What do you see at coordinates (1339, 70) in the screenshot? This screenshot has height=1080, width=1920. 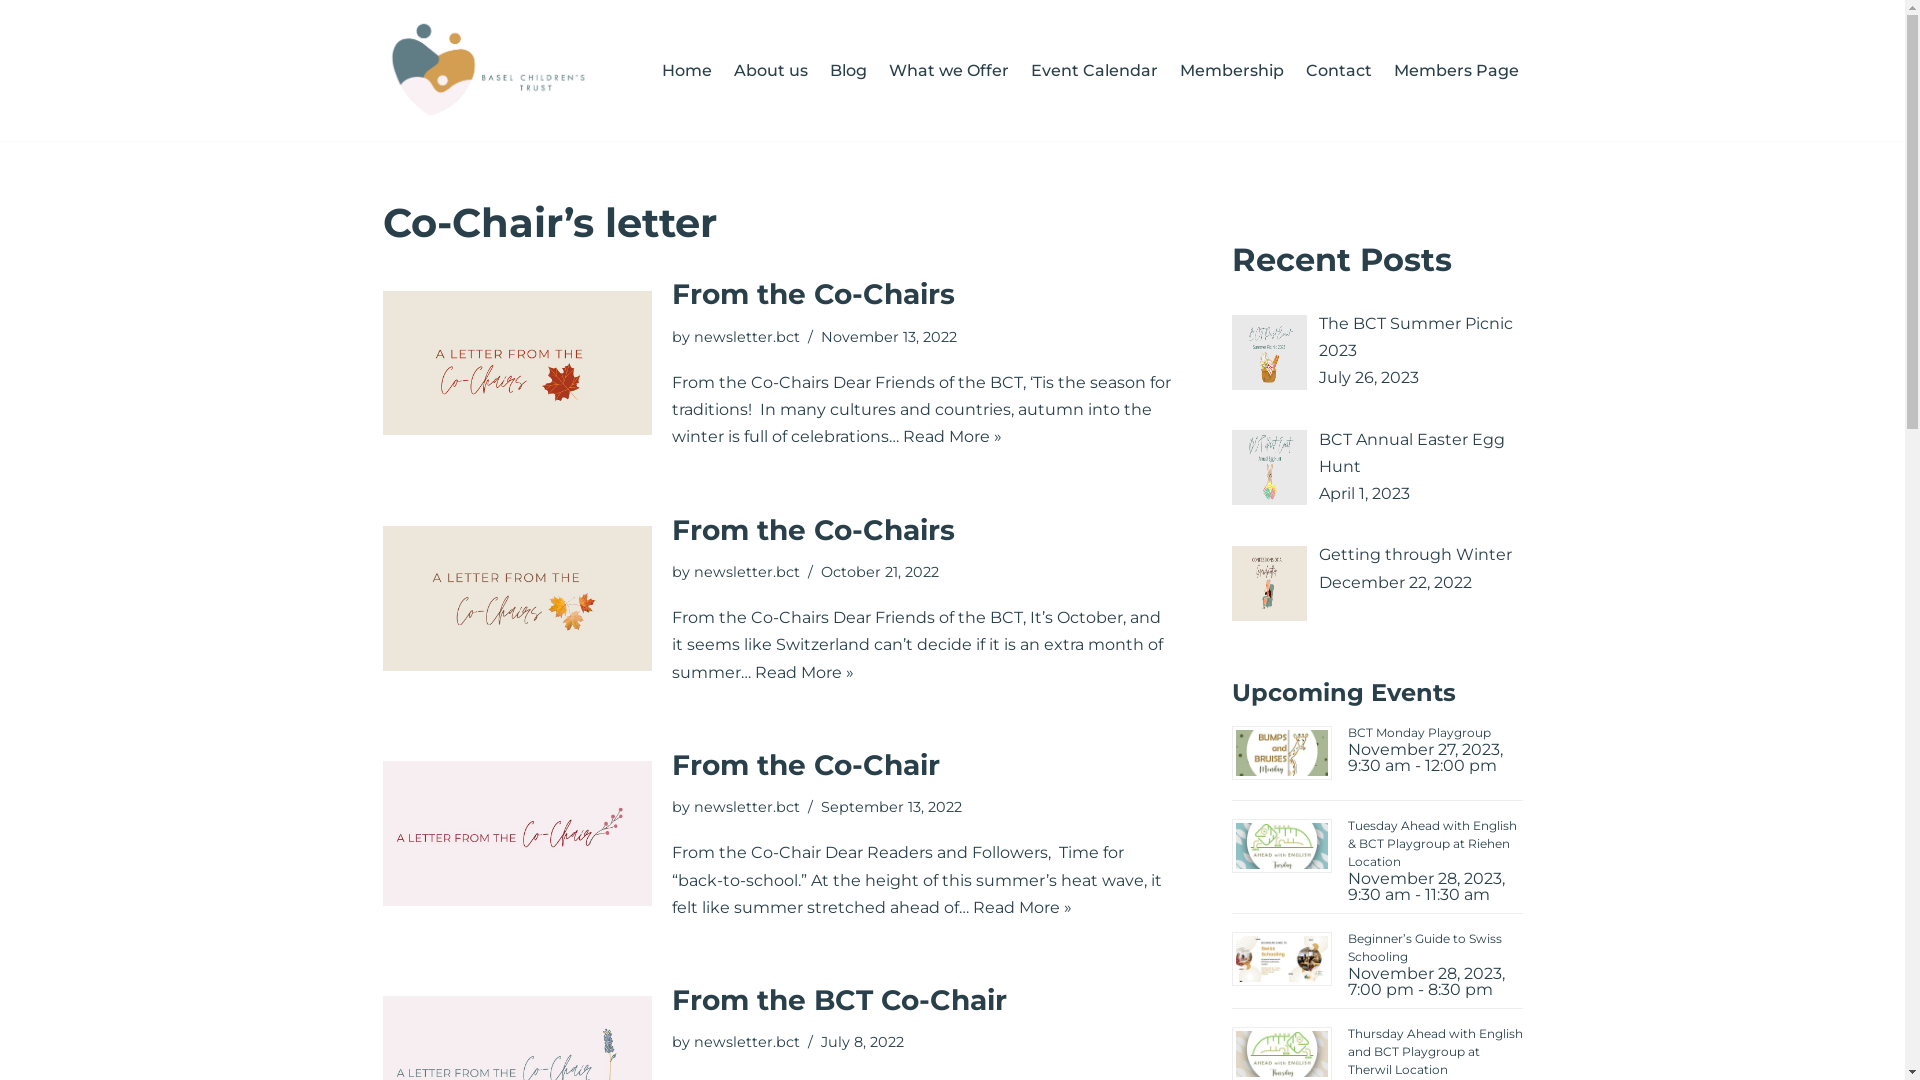 I see `Contact` at bounding box center [1339, 70].